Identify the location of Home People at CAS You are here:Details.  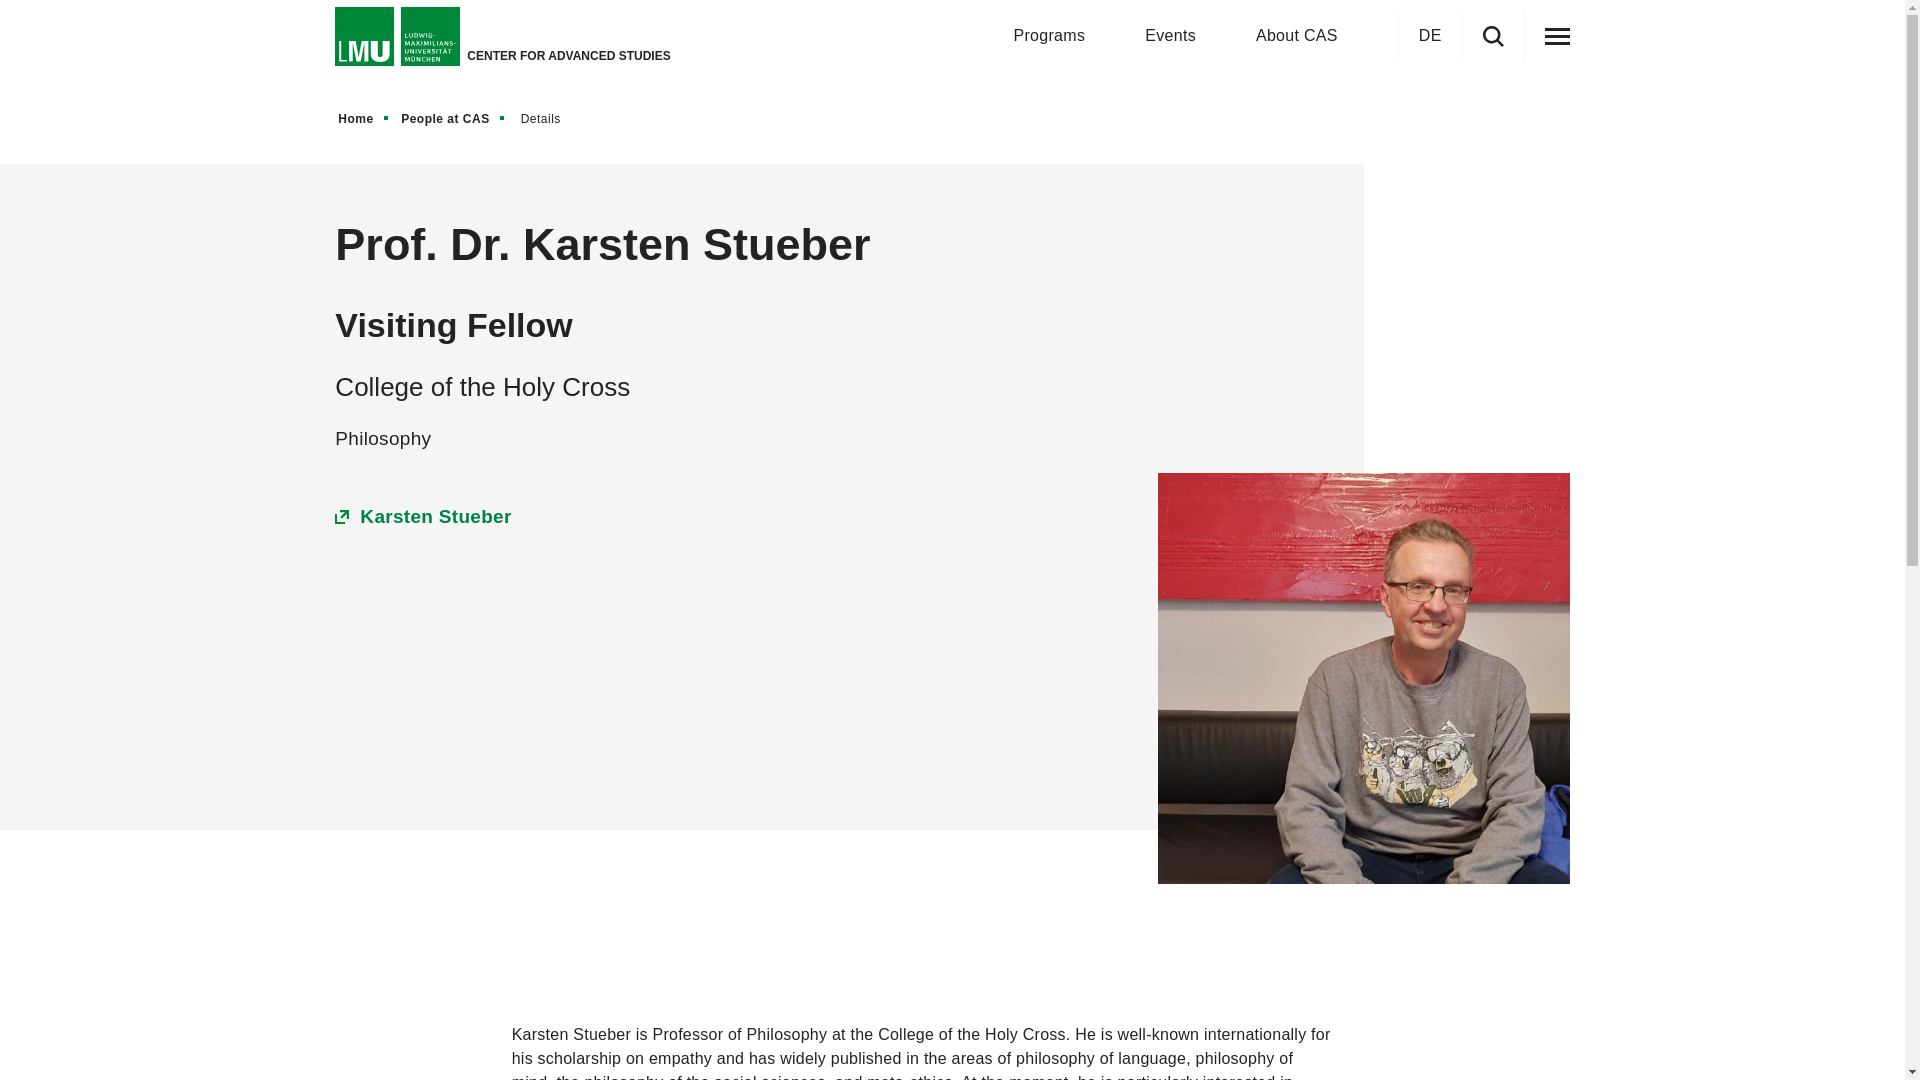
(951, 118).